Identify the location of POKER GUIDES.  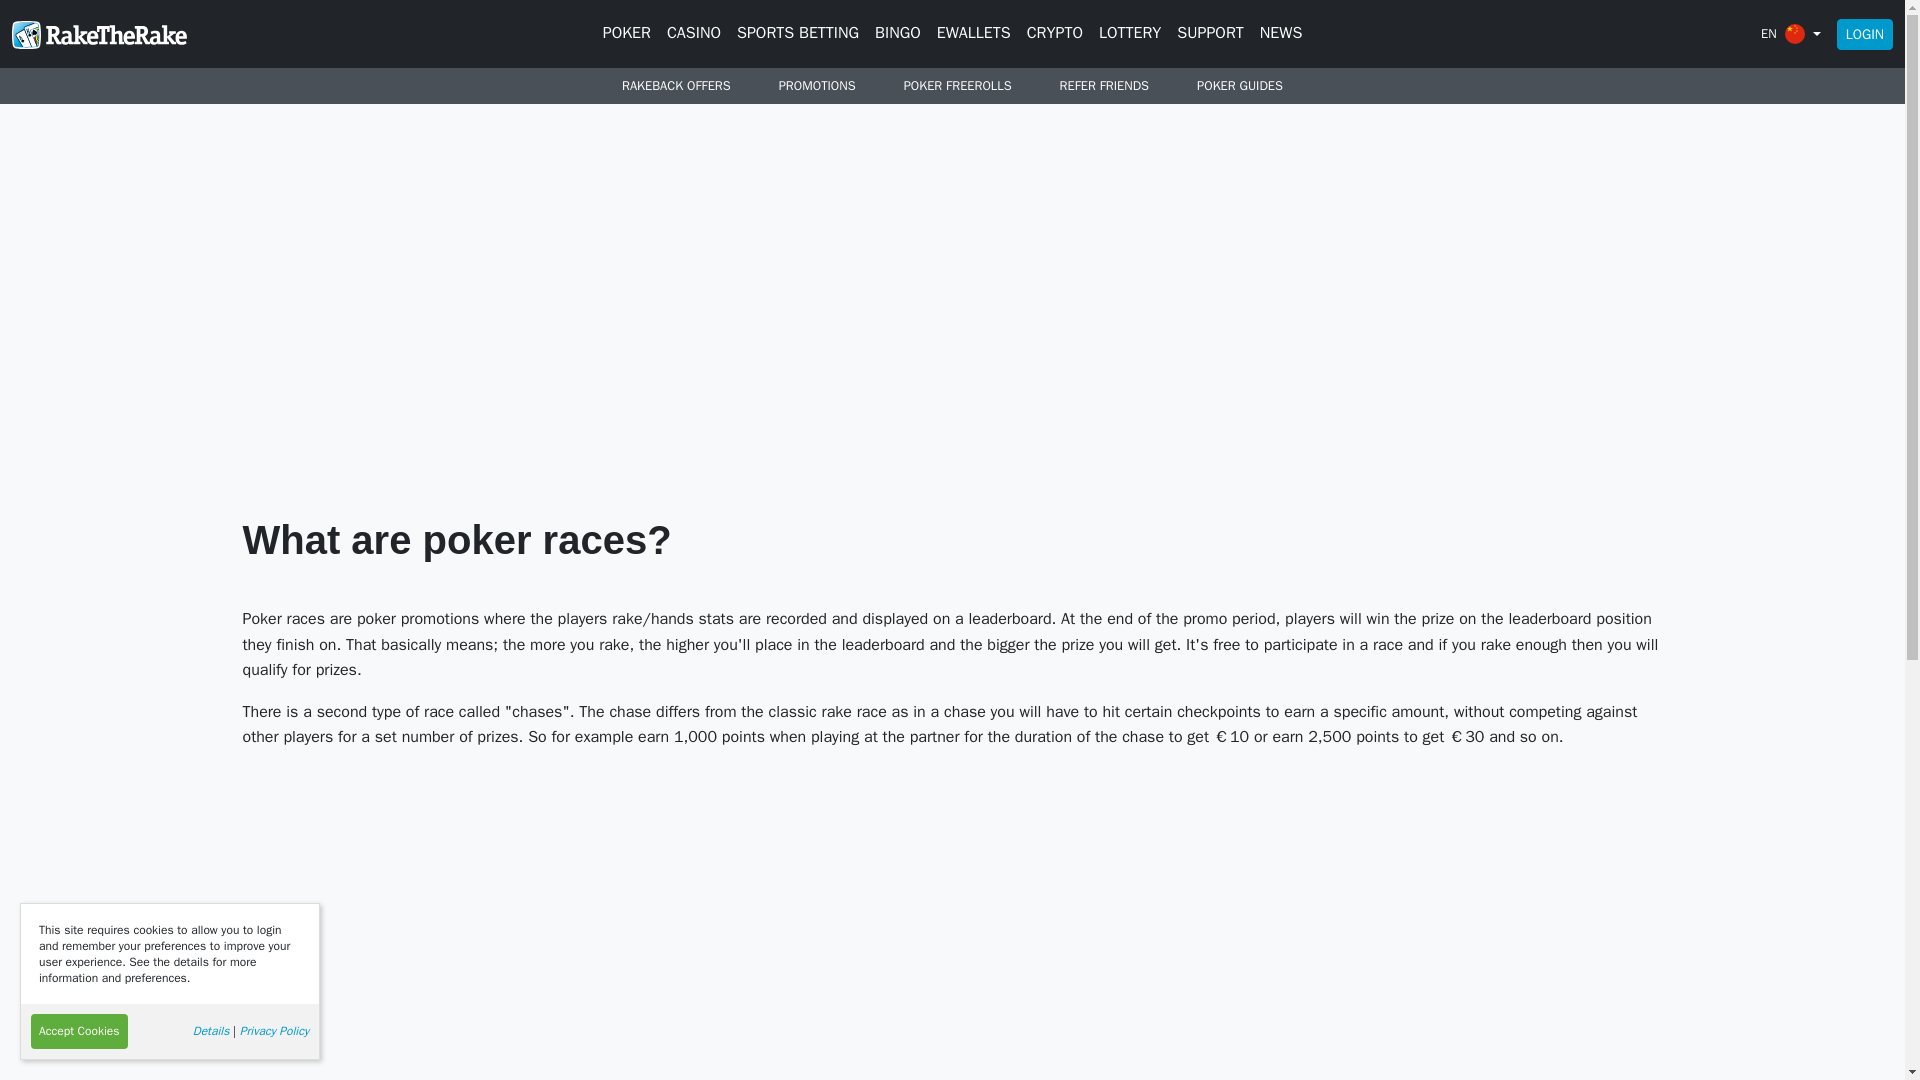
(1240, 86).